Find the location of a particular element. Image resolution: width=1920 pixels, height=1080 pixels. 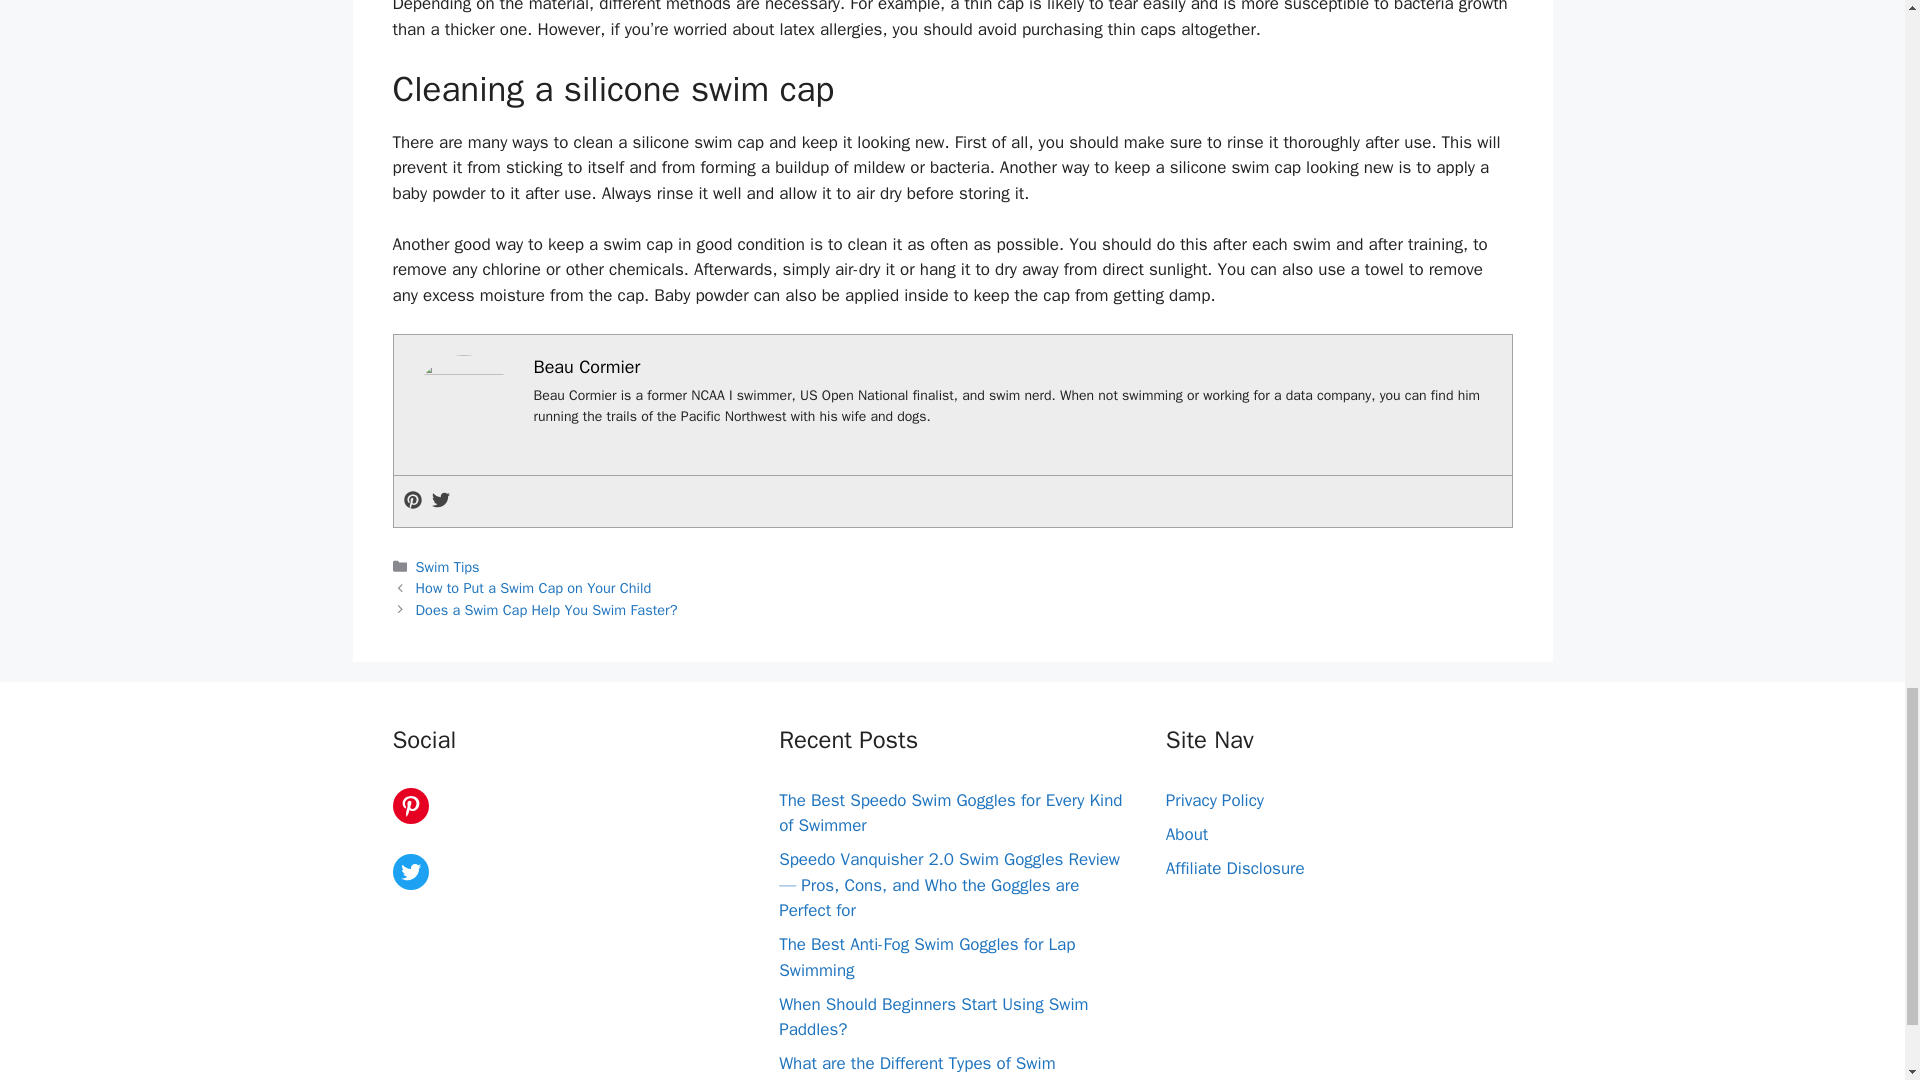

Does a Swim Cap Help You Swim Faster? is located at coordinates (546, 609).